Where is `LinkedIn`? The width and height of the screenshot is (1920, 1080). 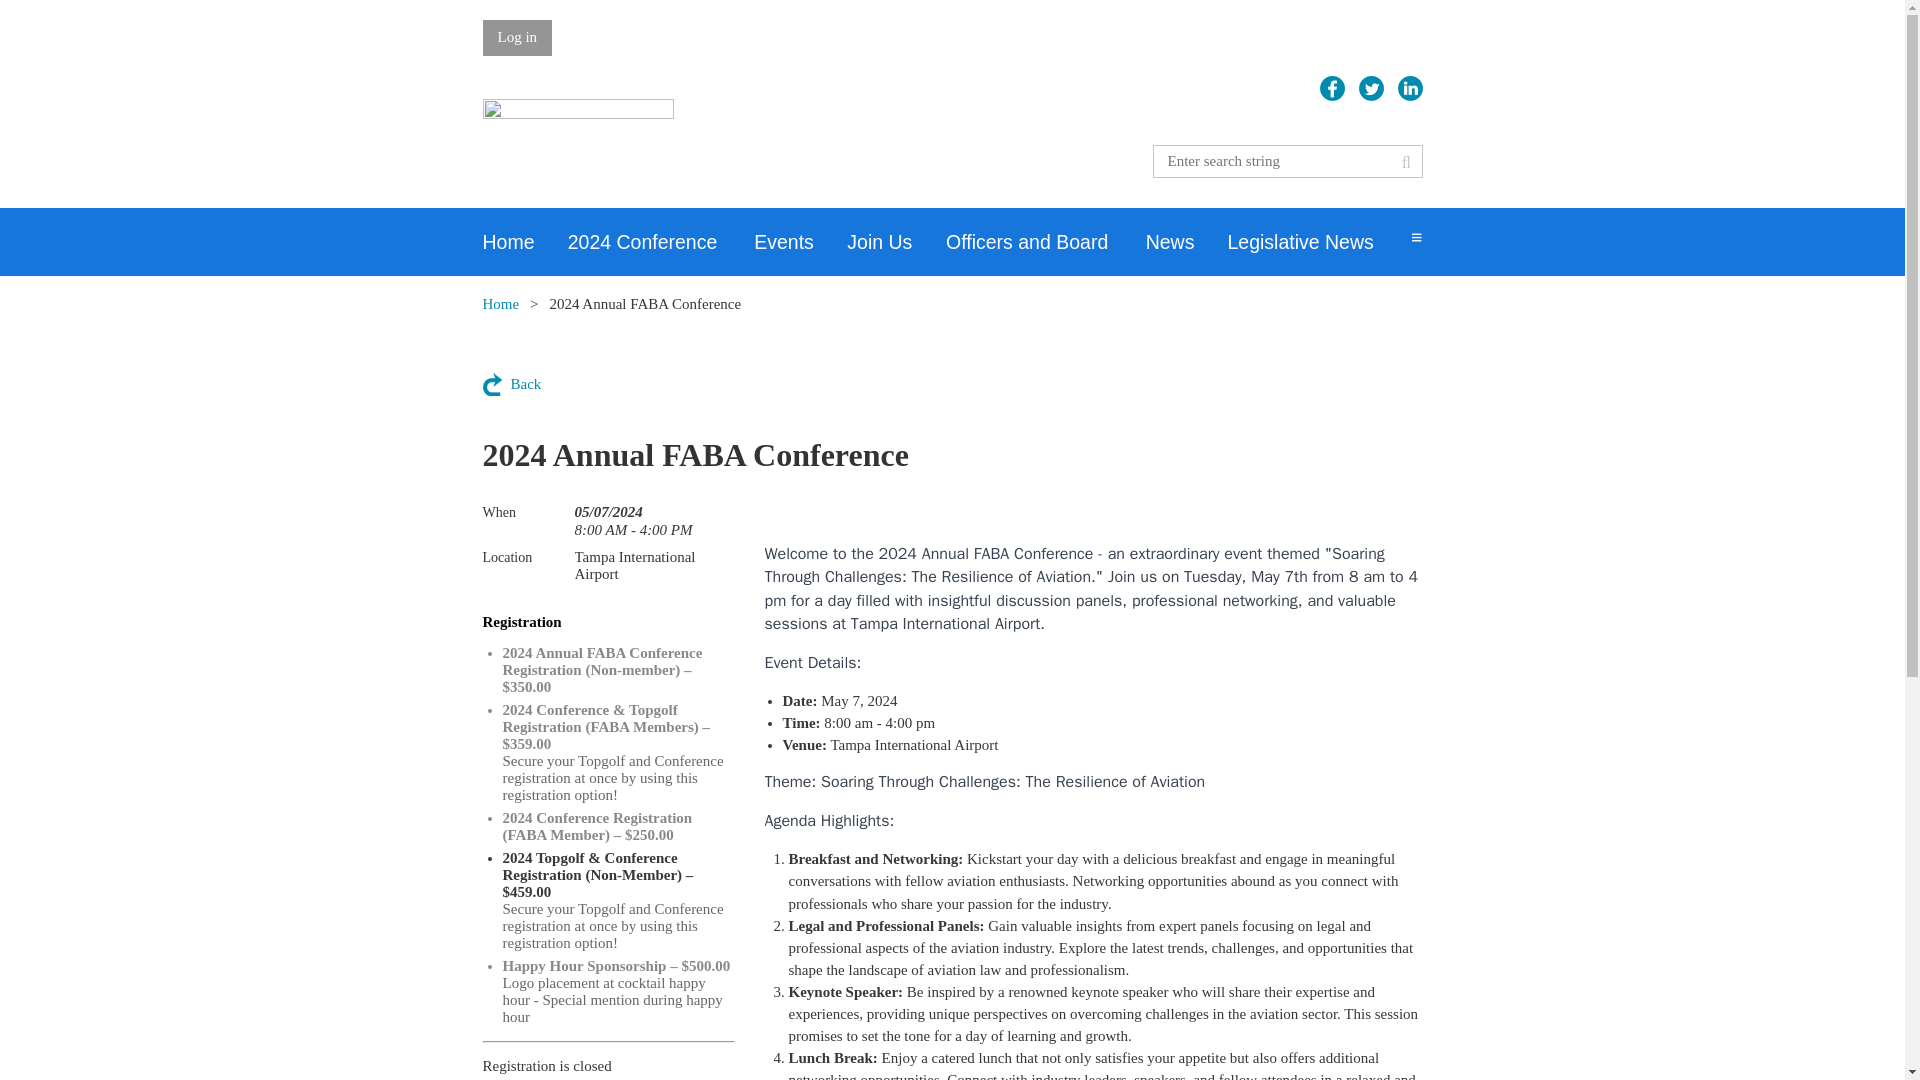
LinkedIn is located at coordinates (1410, 88).